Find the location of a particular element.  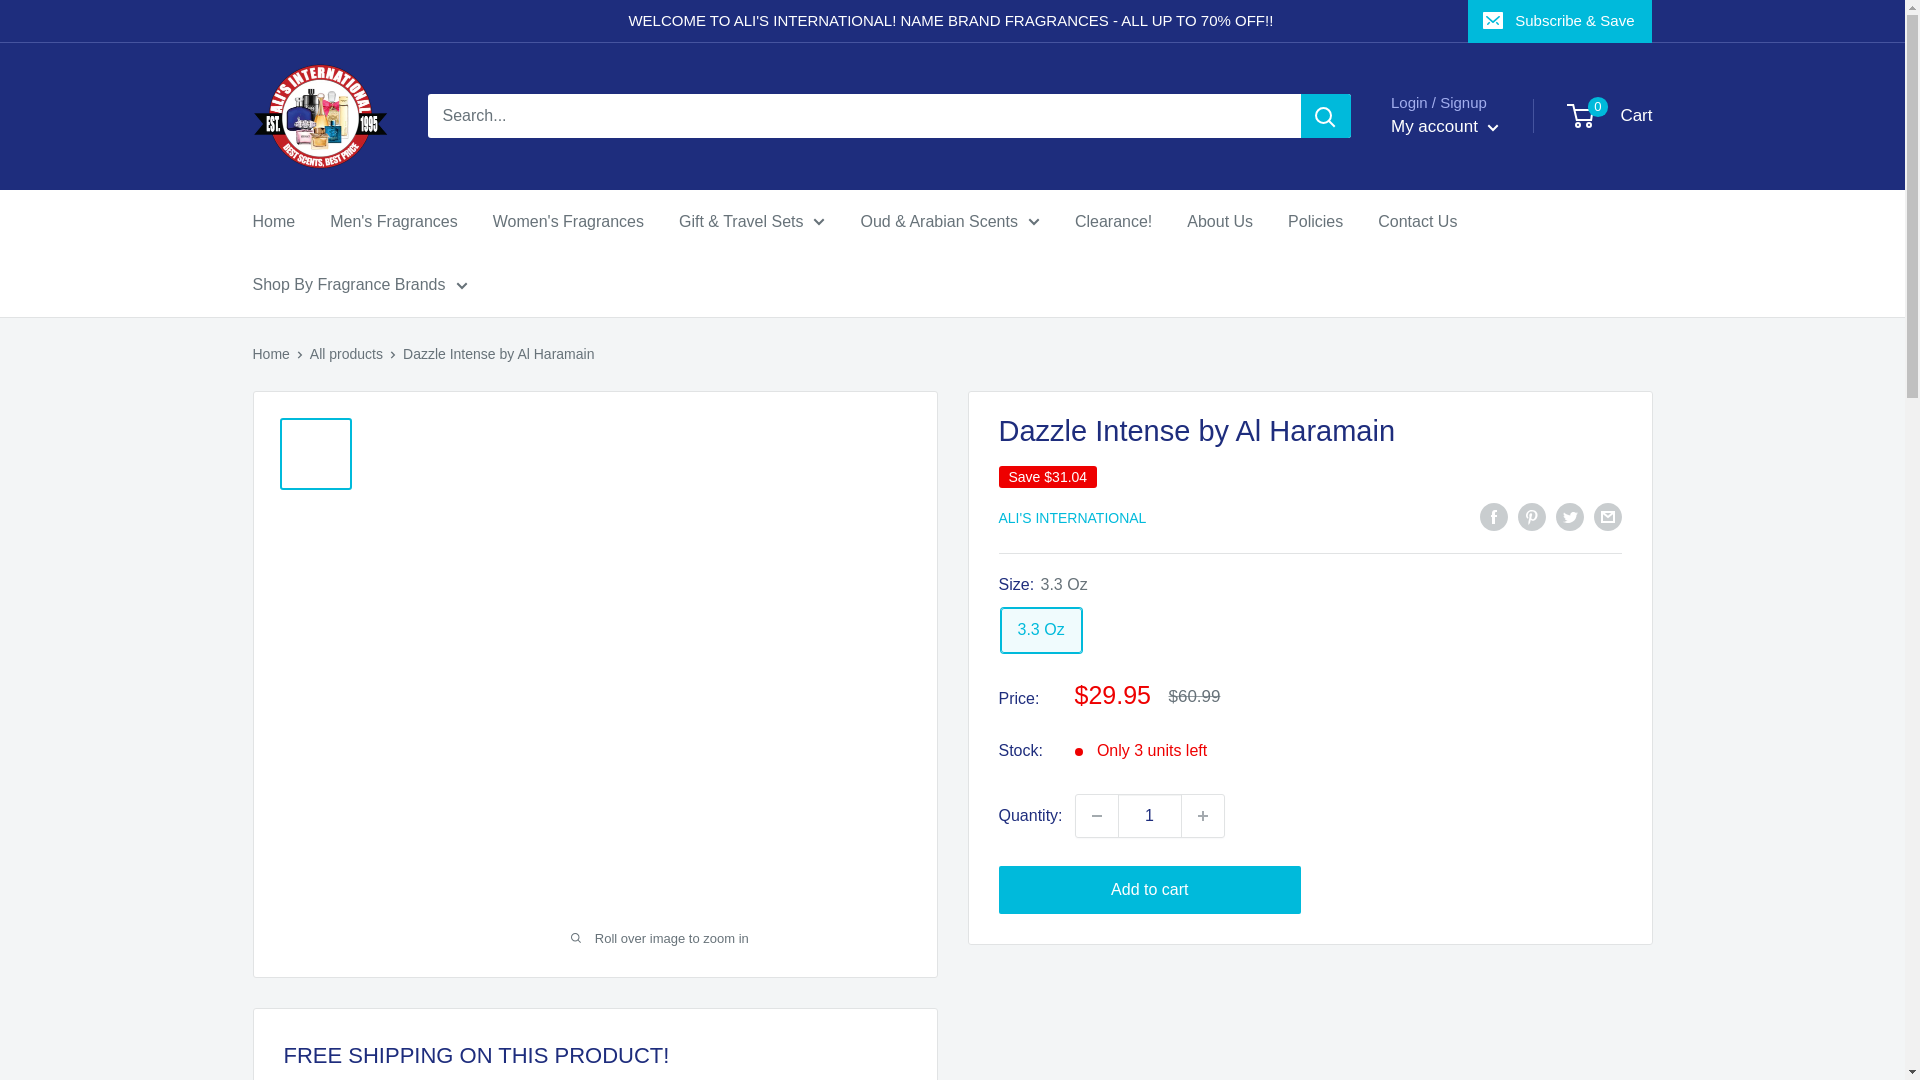

3.3 Oz is located at coordinates (1040, 630).